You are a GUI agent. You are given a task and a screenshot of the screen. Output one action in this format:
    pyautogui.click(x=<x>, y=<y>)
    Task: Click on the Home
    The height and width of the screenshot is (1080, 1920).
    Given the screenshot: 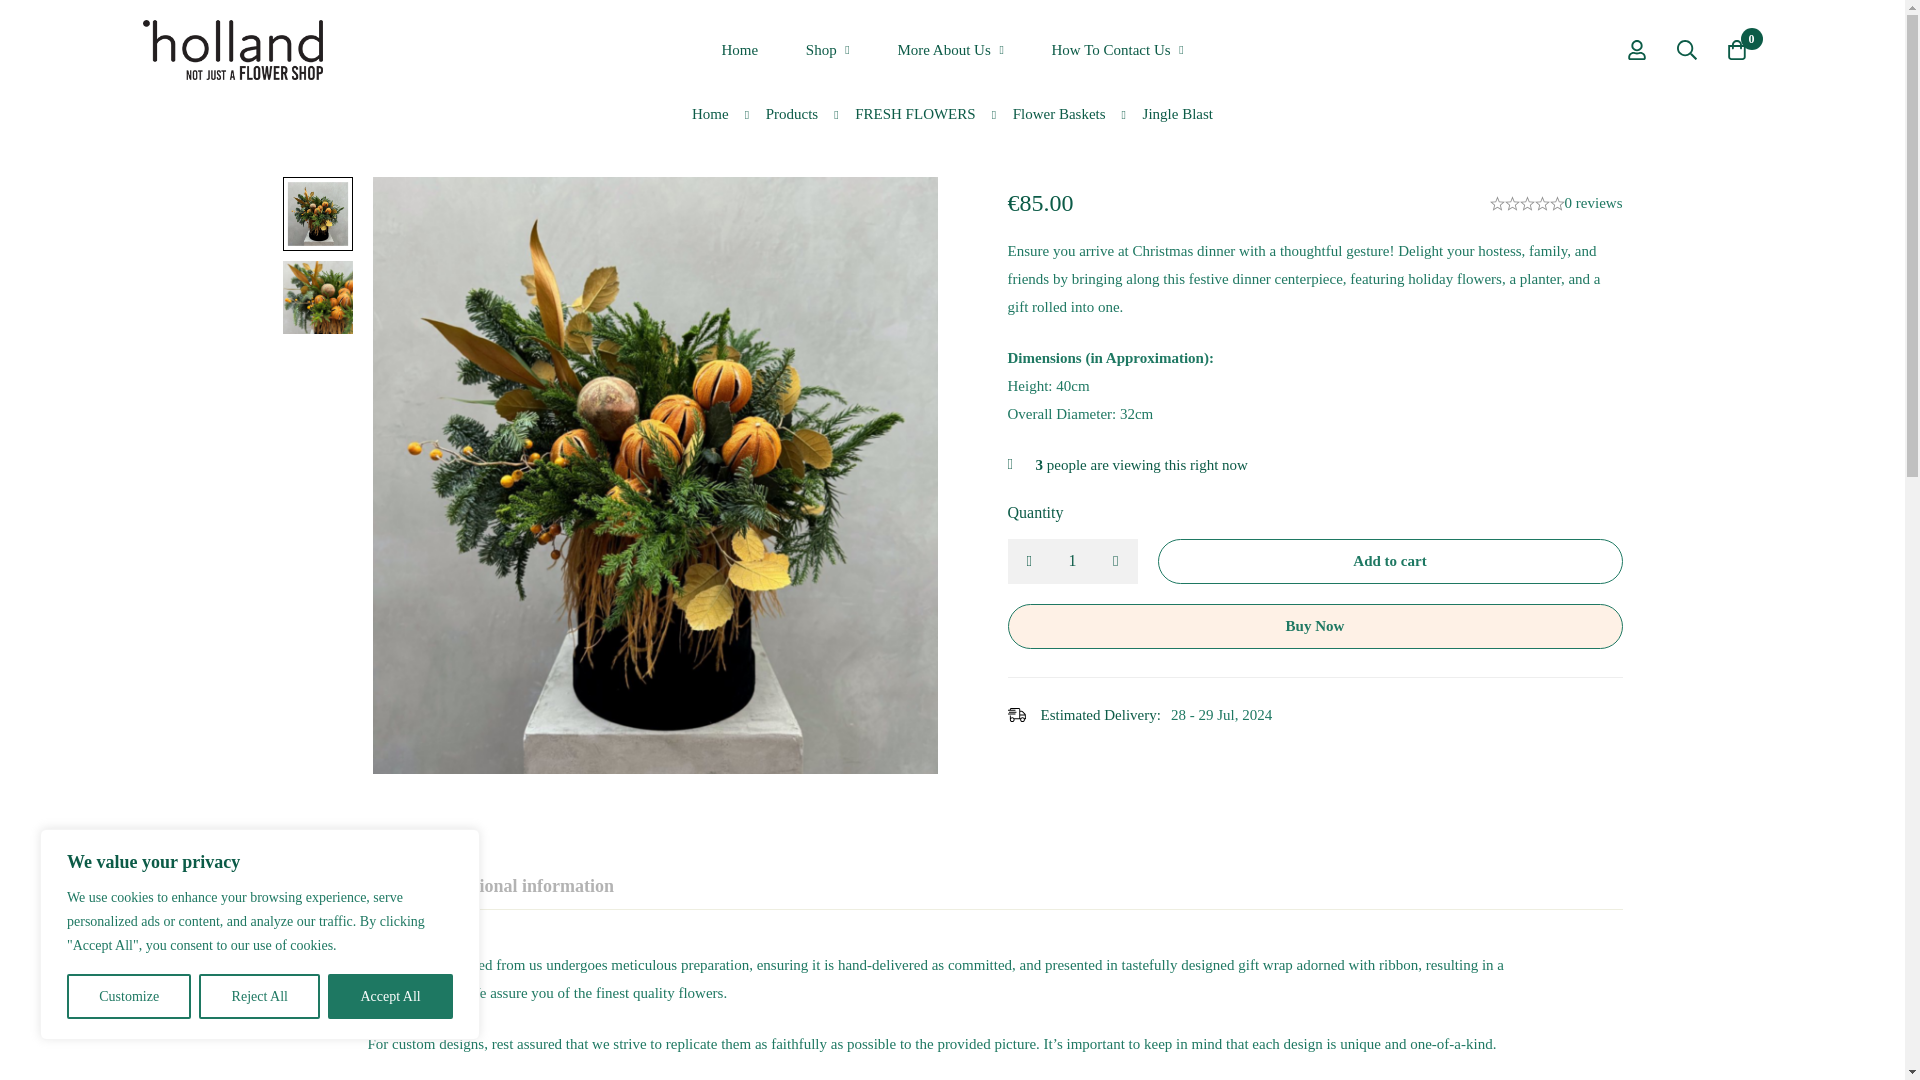 What is the action you would take?
    pyautogui.click(x=738, y=50)
    